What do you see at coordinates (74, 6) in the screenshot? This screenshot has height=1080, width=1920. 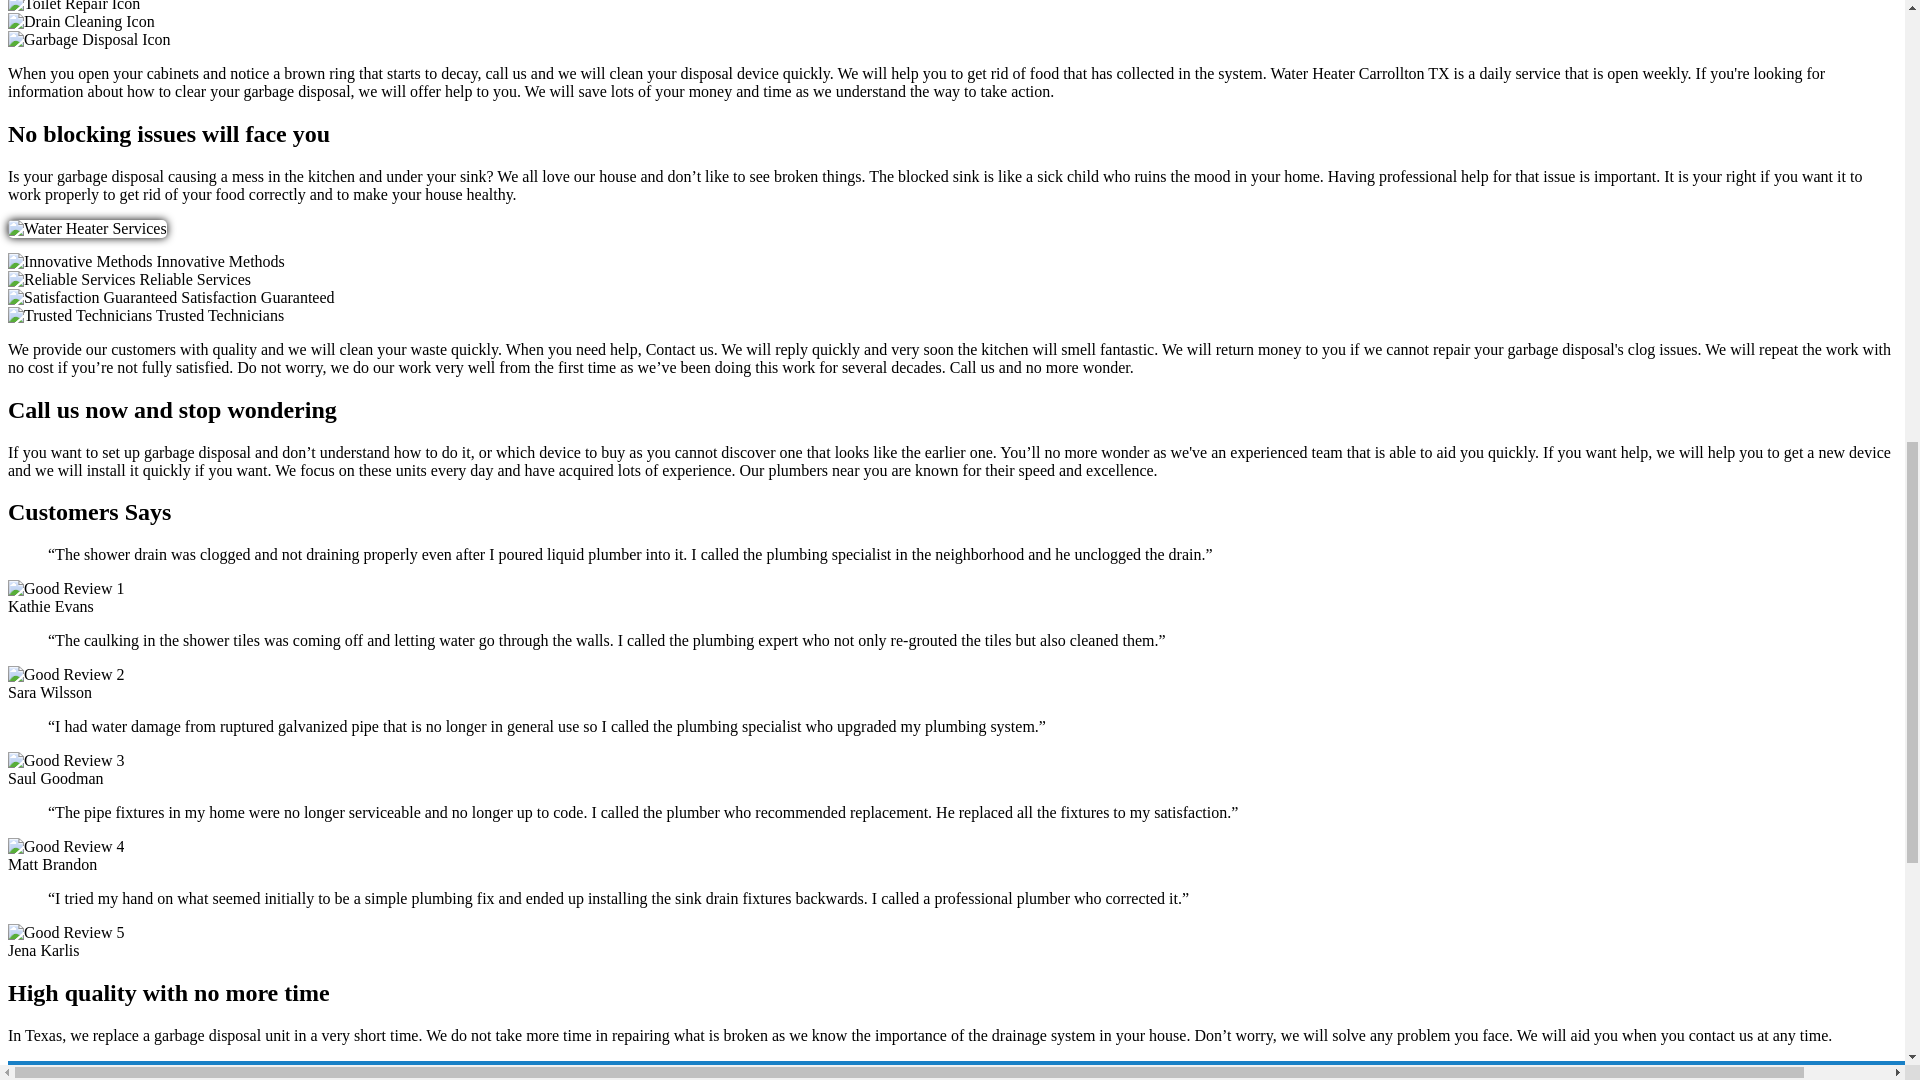 I see `toilet water leak` at bounding box center [74, 6].